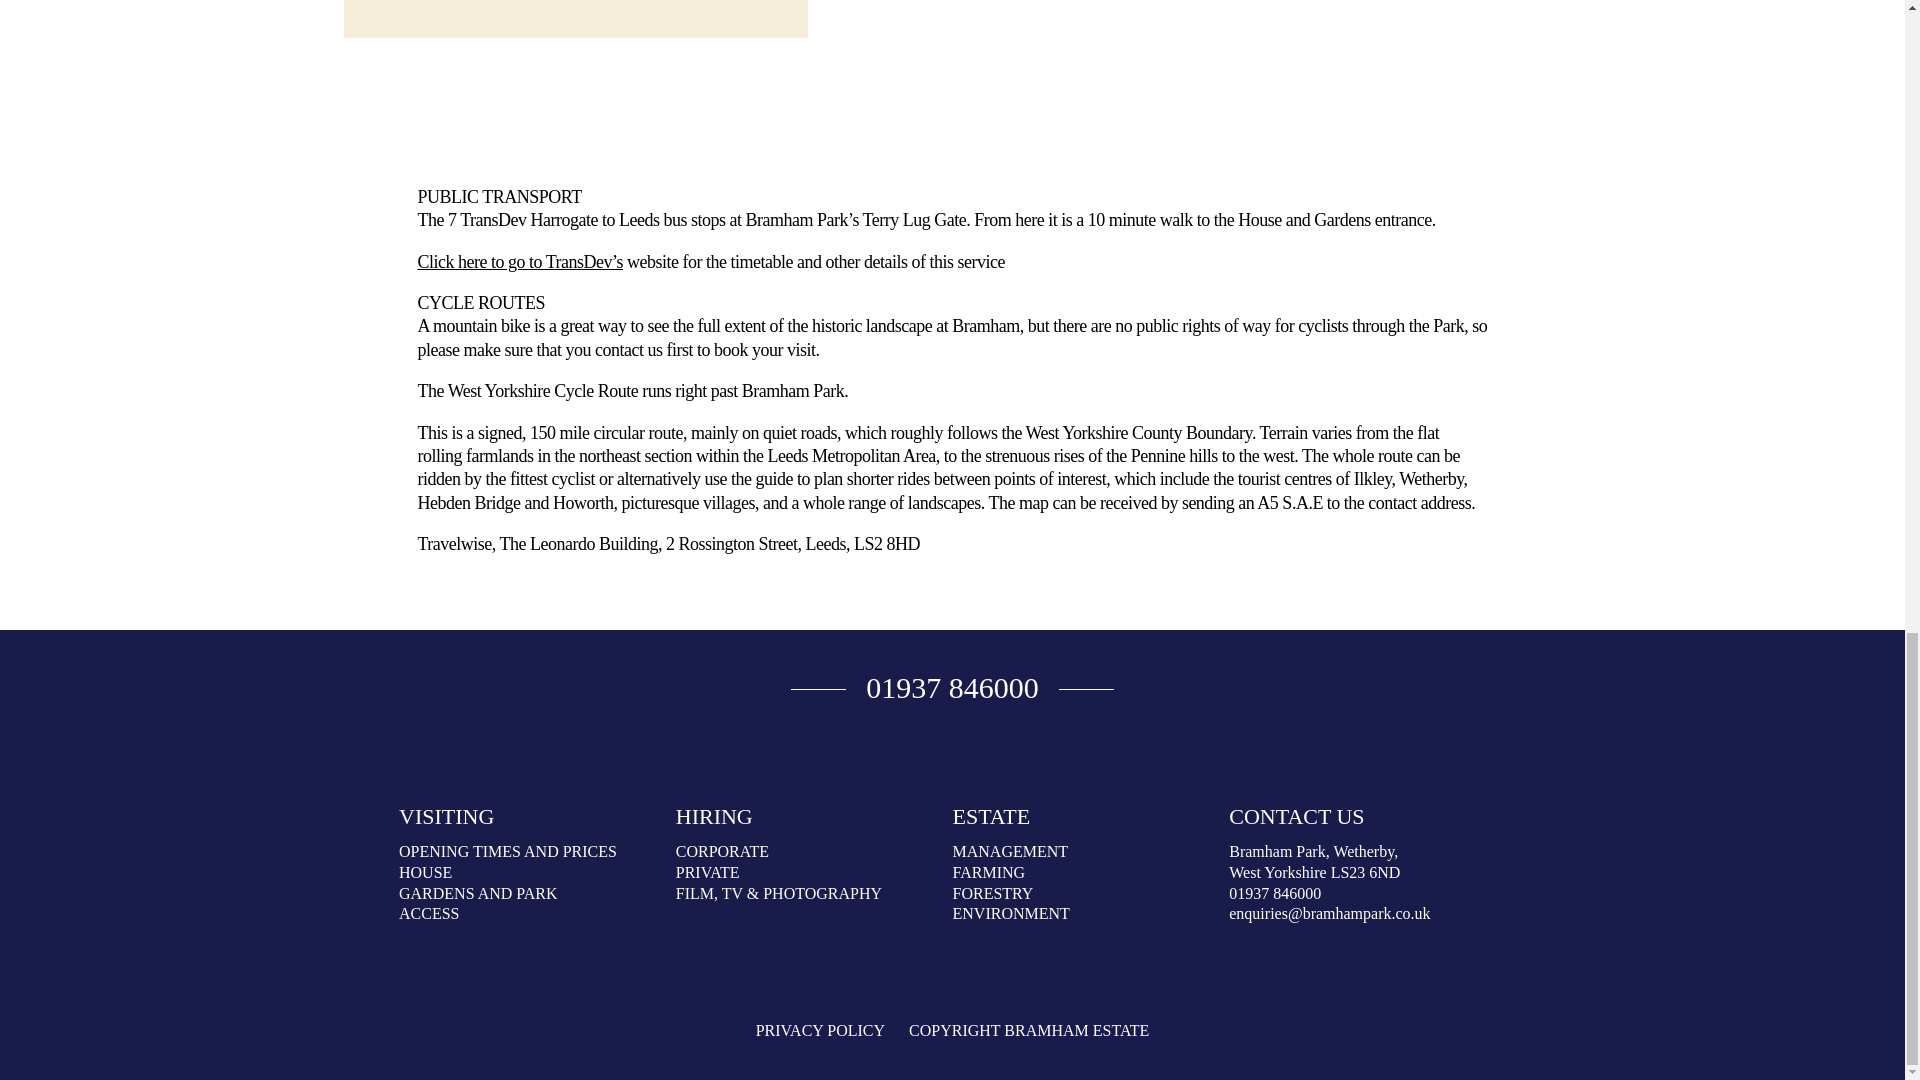  Describe the element at coordinates (820, 1030) in the screenshot. I see `PRIVACY POLICY` at that location.